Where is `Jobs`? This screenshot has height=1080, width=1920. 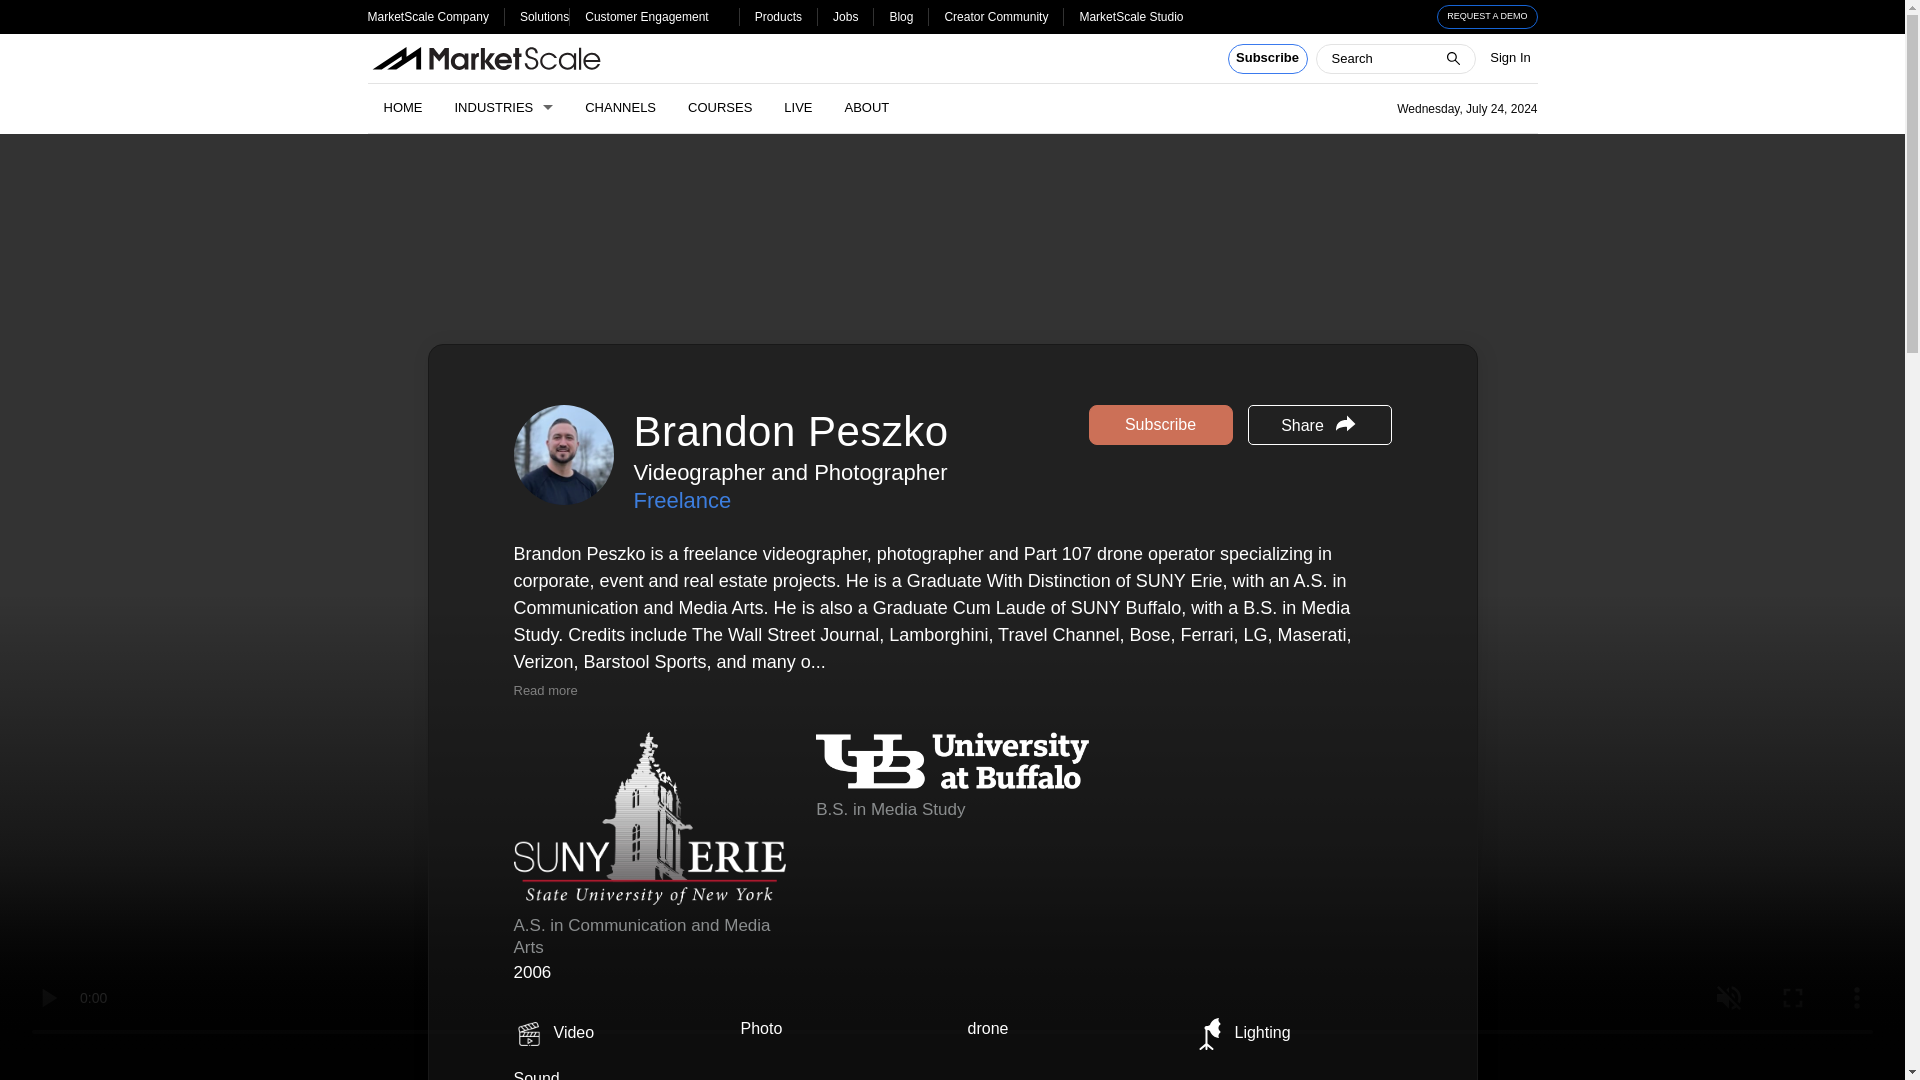
Jobs is located at coordinates (846, 16).